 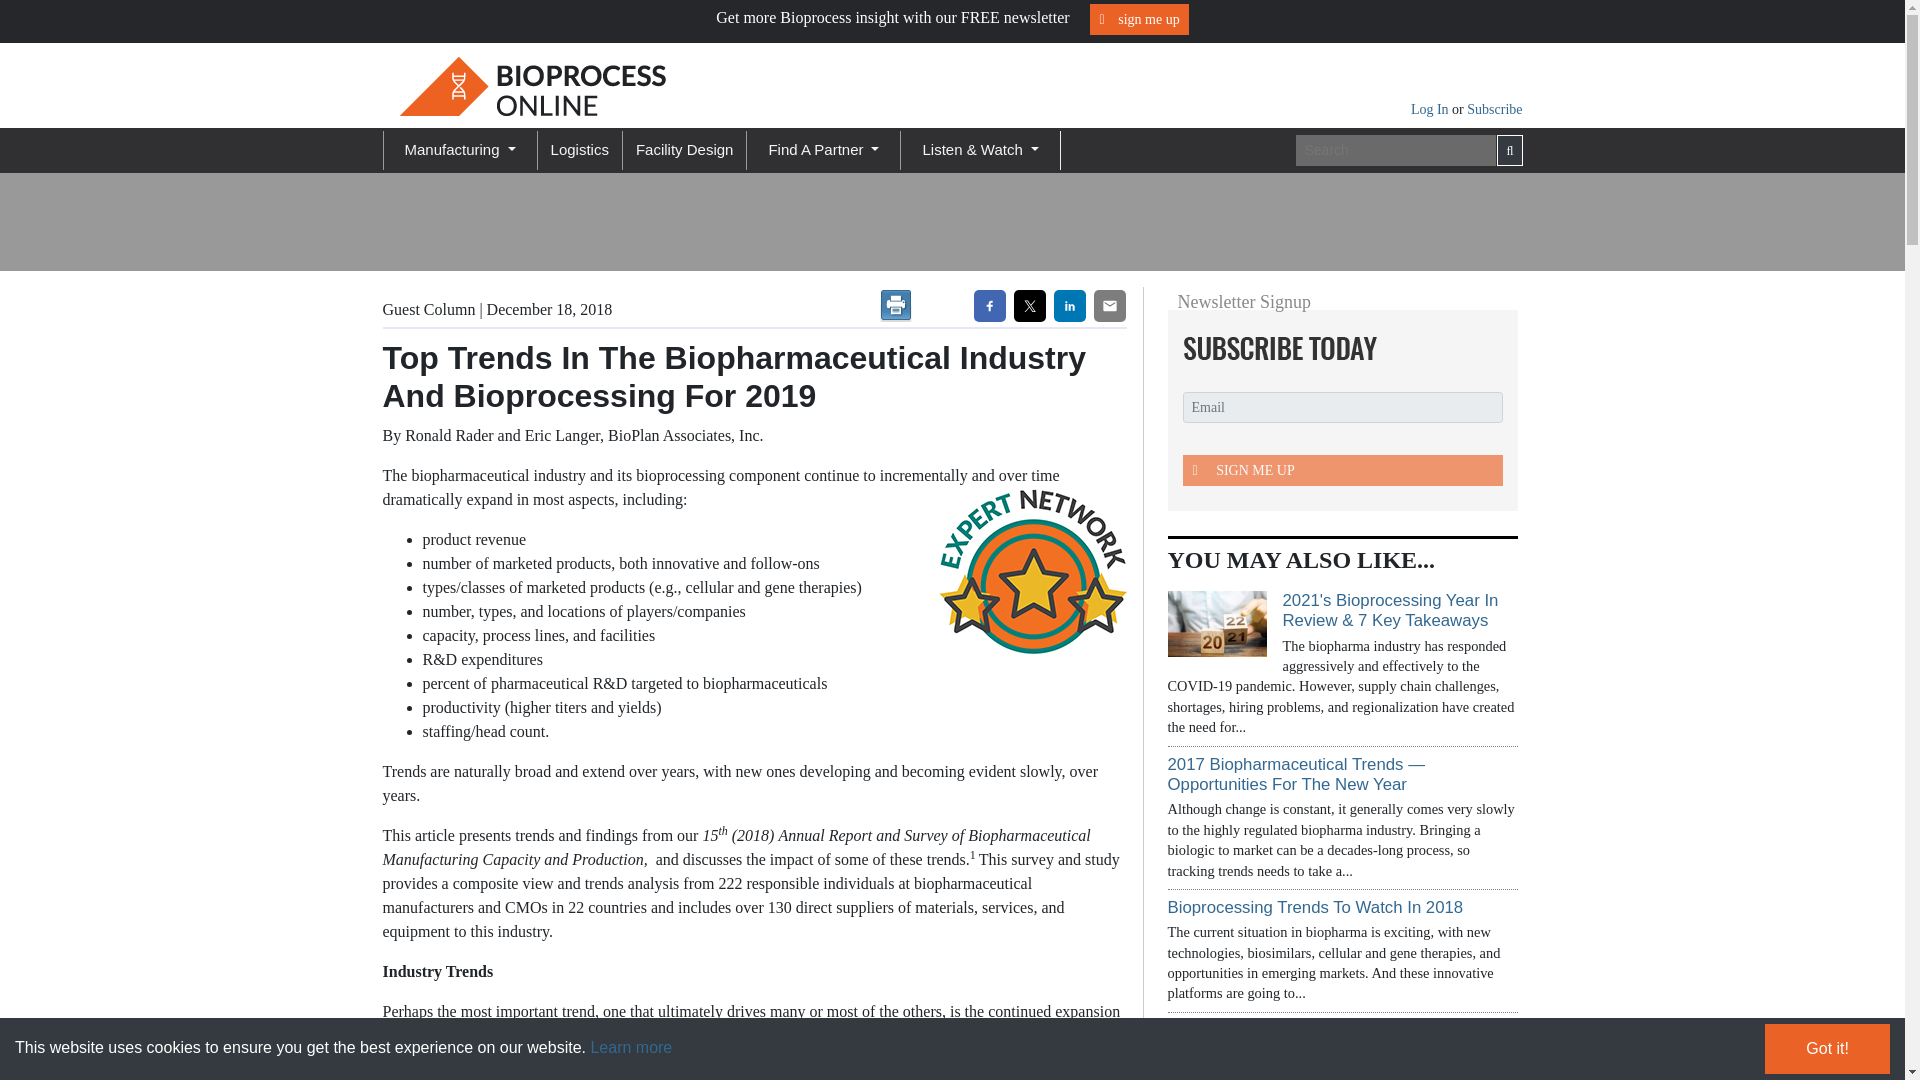 I want to click on Bioprocessing Trends To Watch In 2018, so click(x=1315, y=906).